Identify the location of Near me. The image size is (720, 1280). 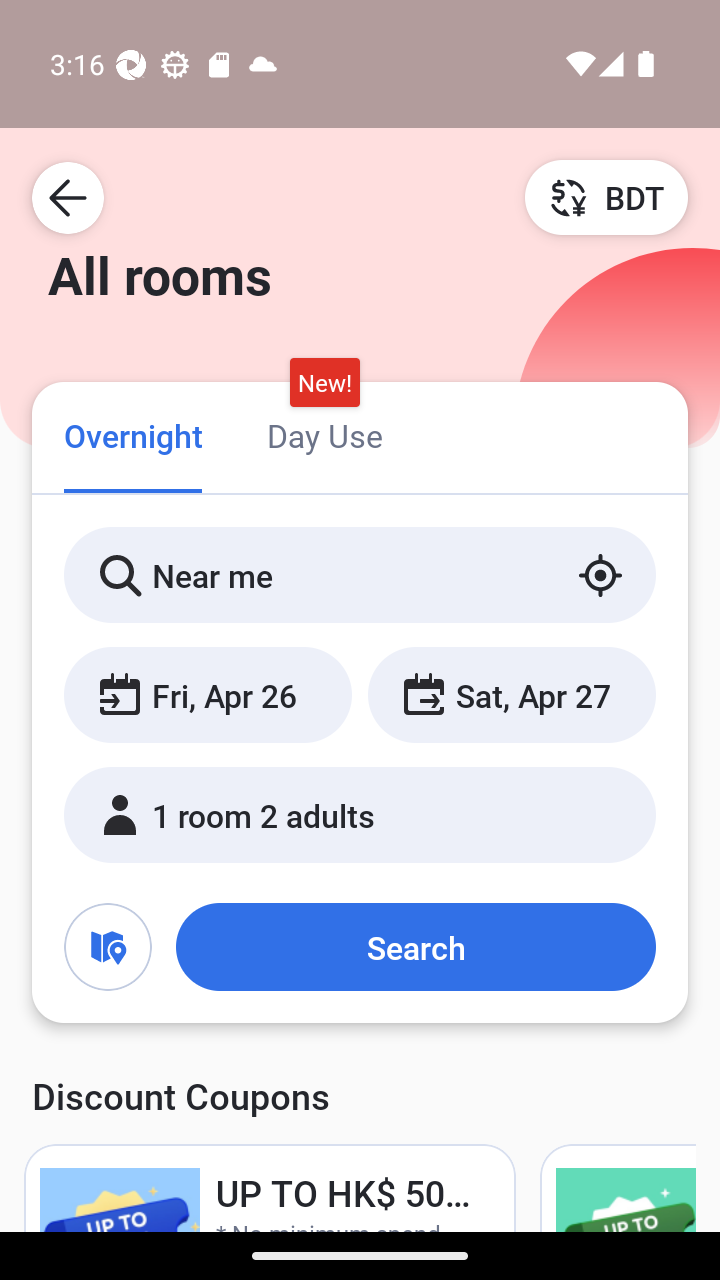
(360, 575).